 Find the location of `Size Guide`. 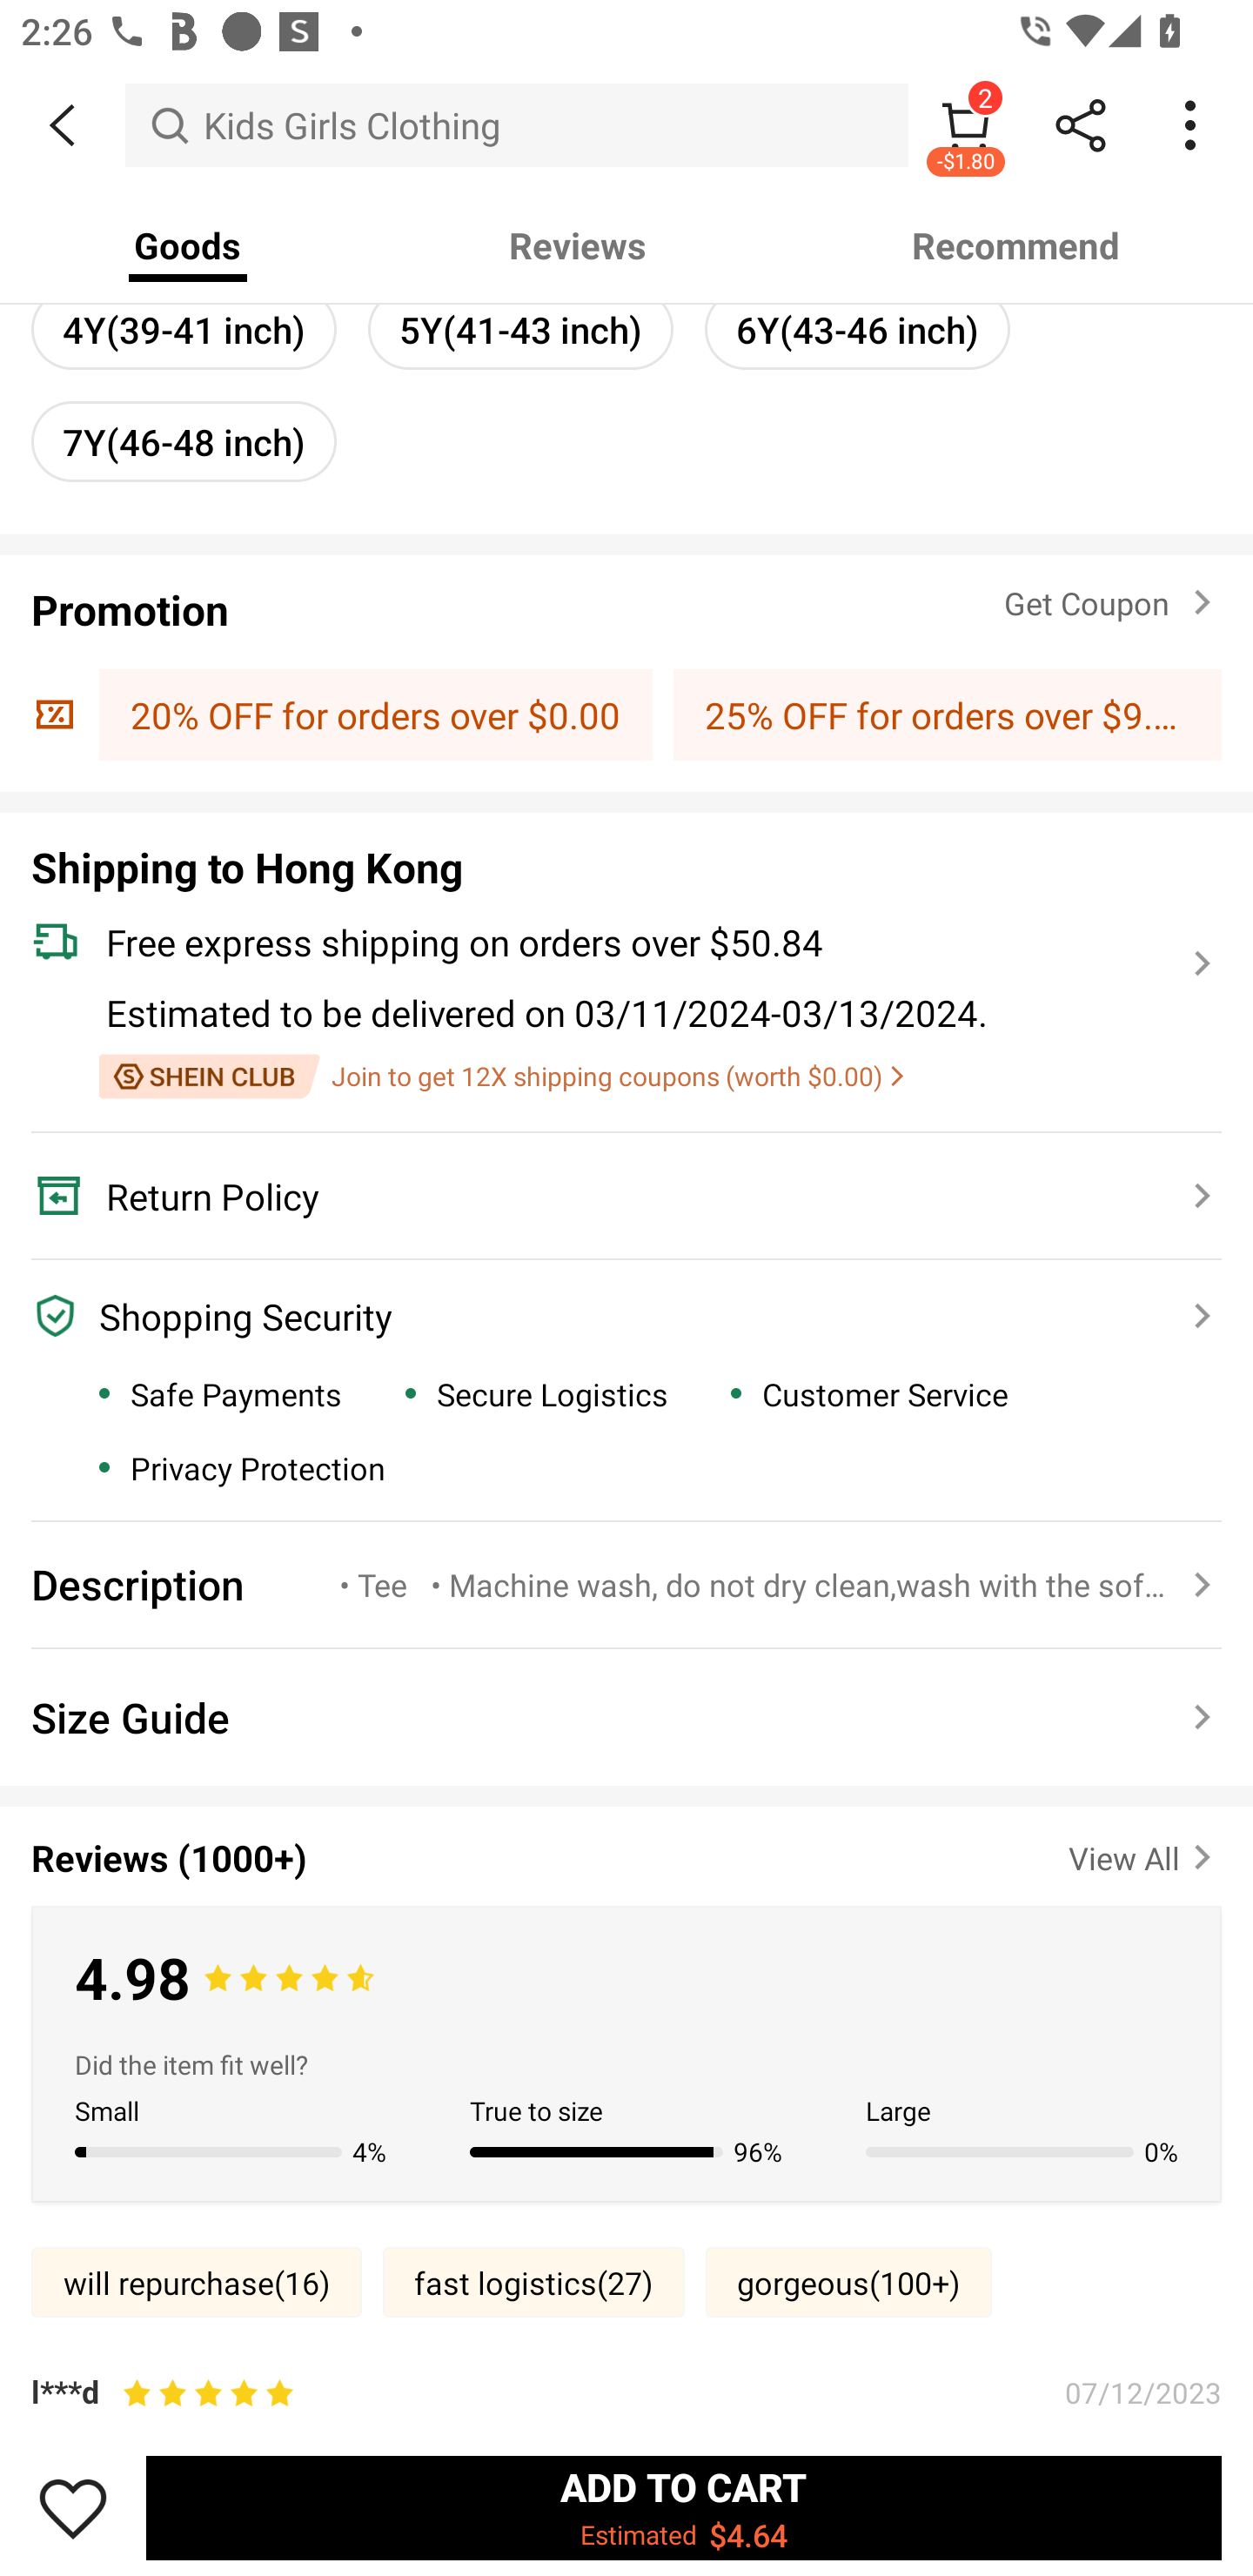

Size Guide is located at coordinates (626, 1716).